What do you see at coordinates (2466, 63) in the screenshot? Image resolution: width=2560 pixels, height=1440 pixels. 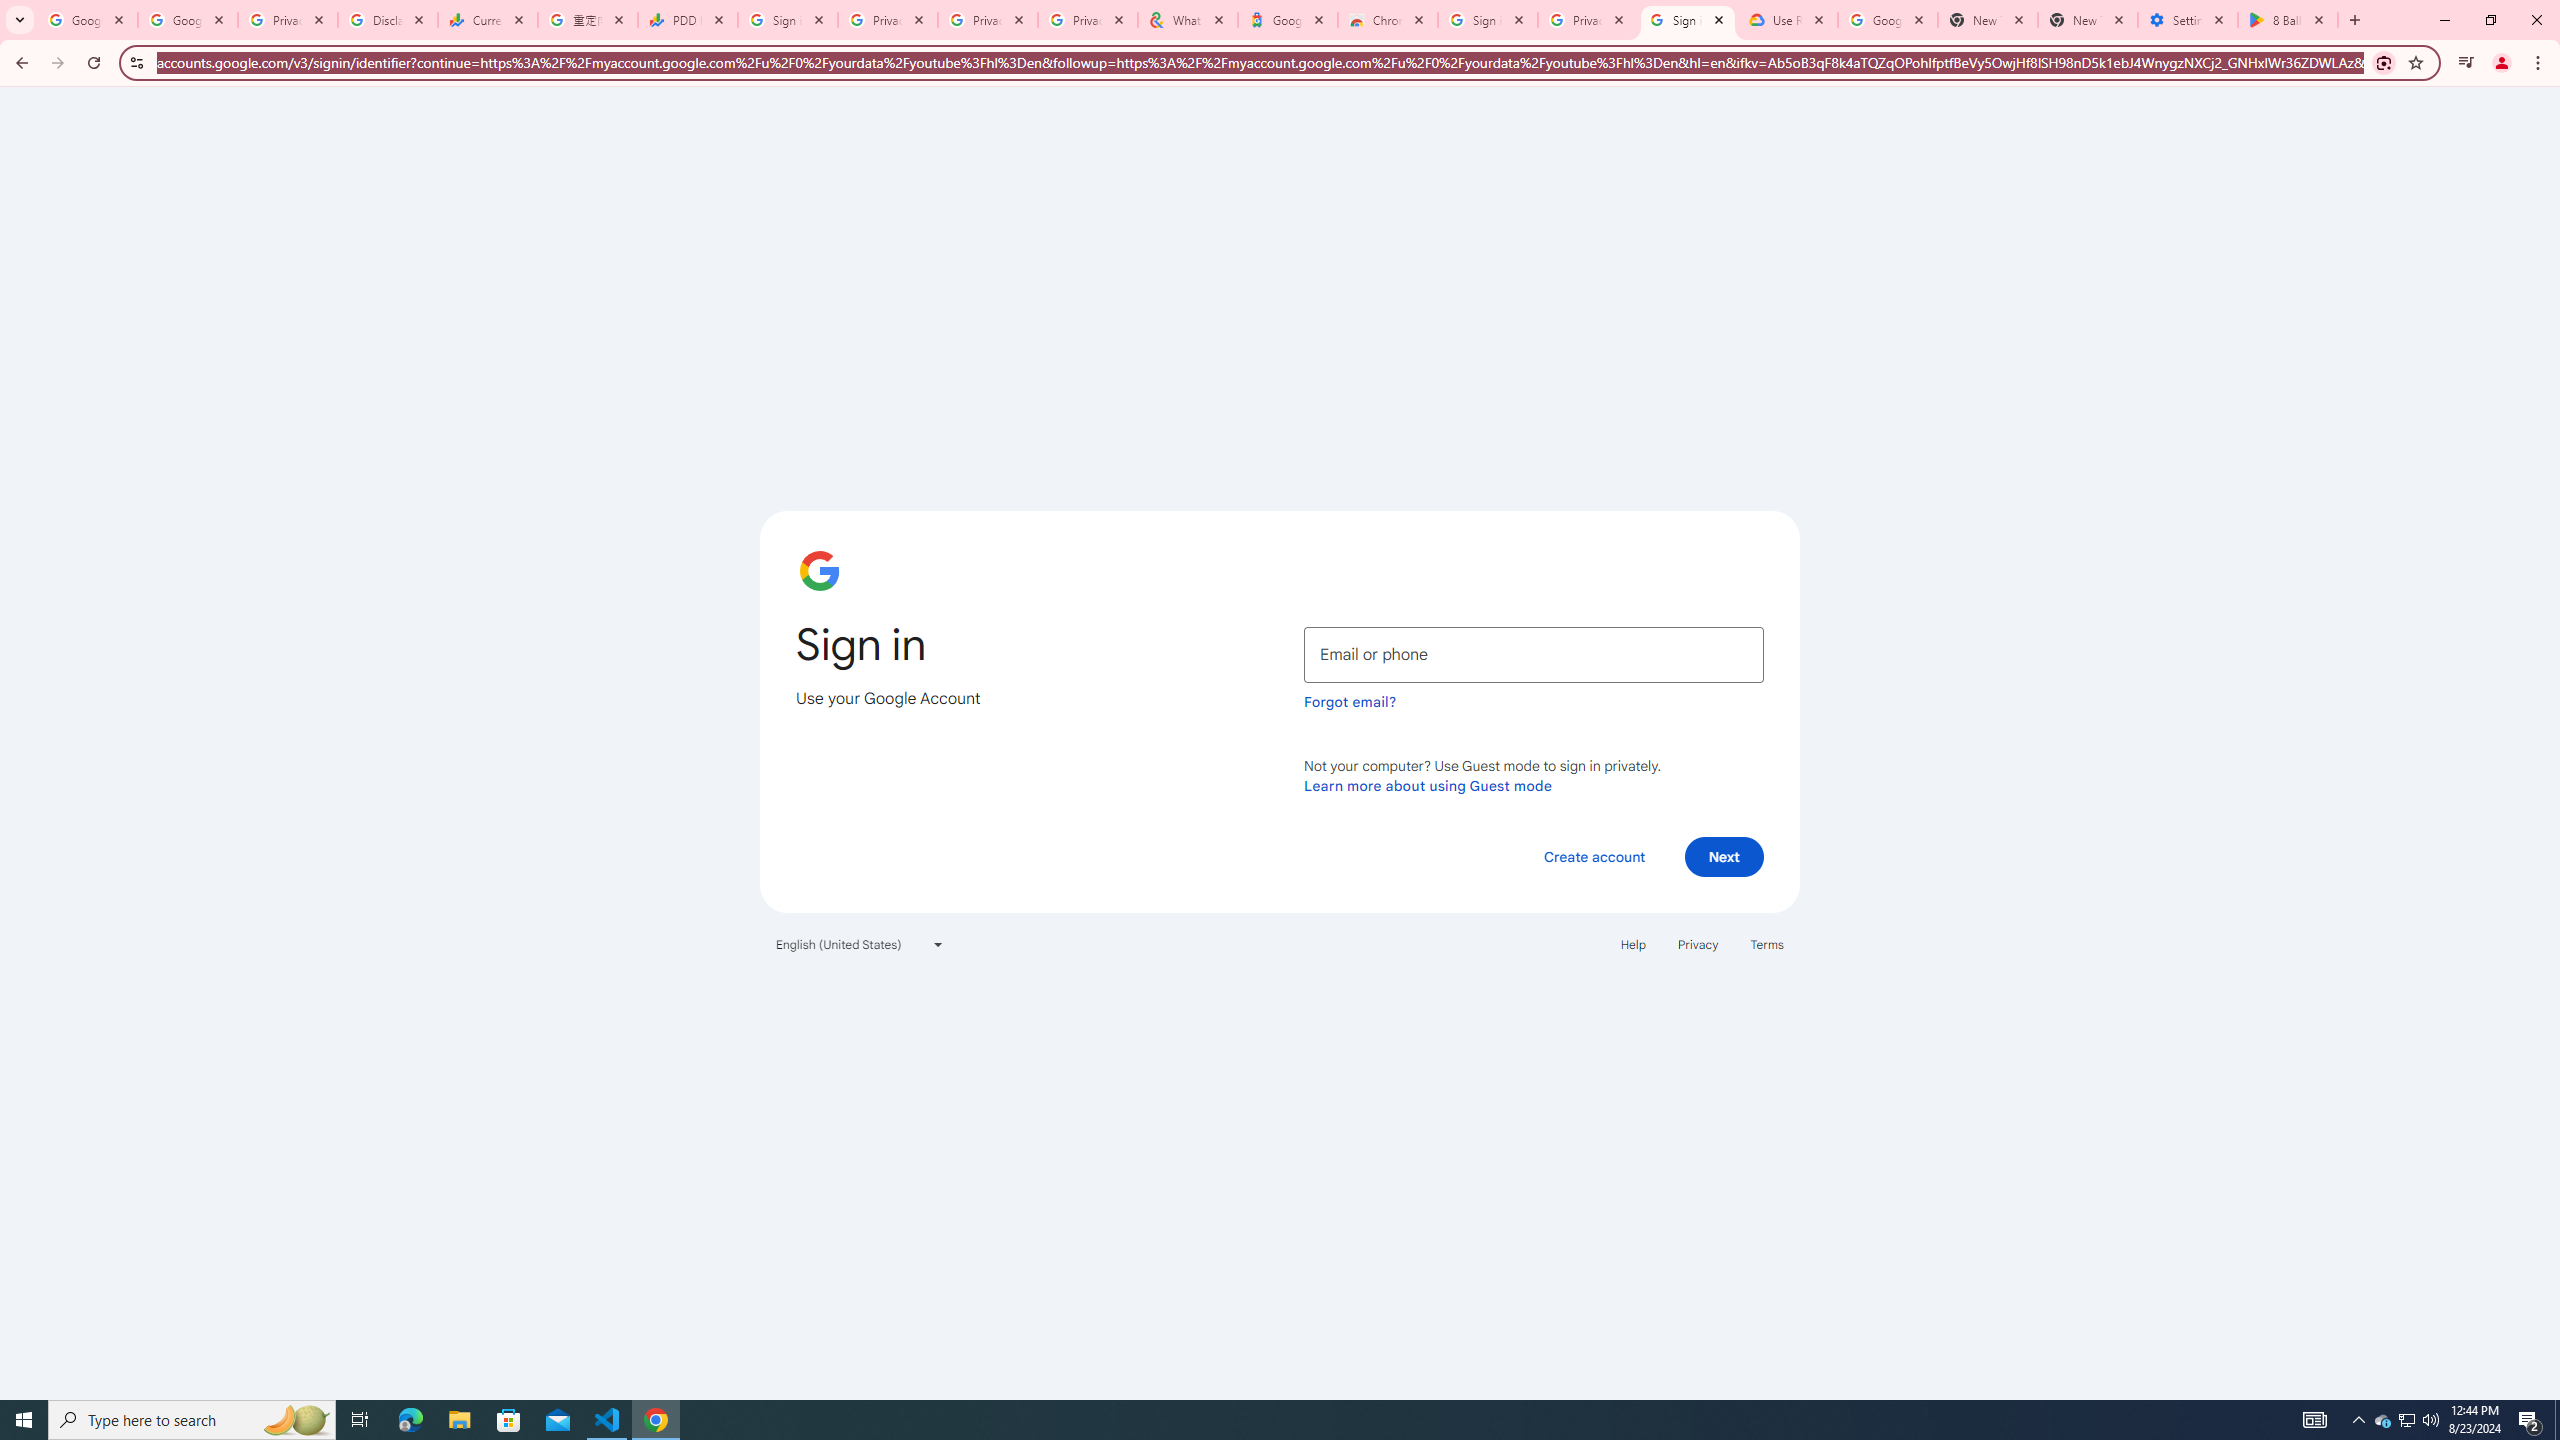 I see `Control your music, videos, and more` at bounding box center [2466, 63].